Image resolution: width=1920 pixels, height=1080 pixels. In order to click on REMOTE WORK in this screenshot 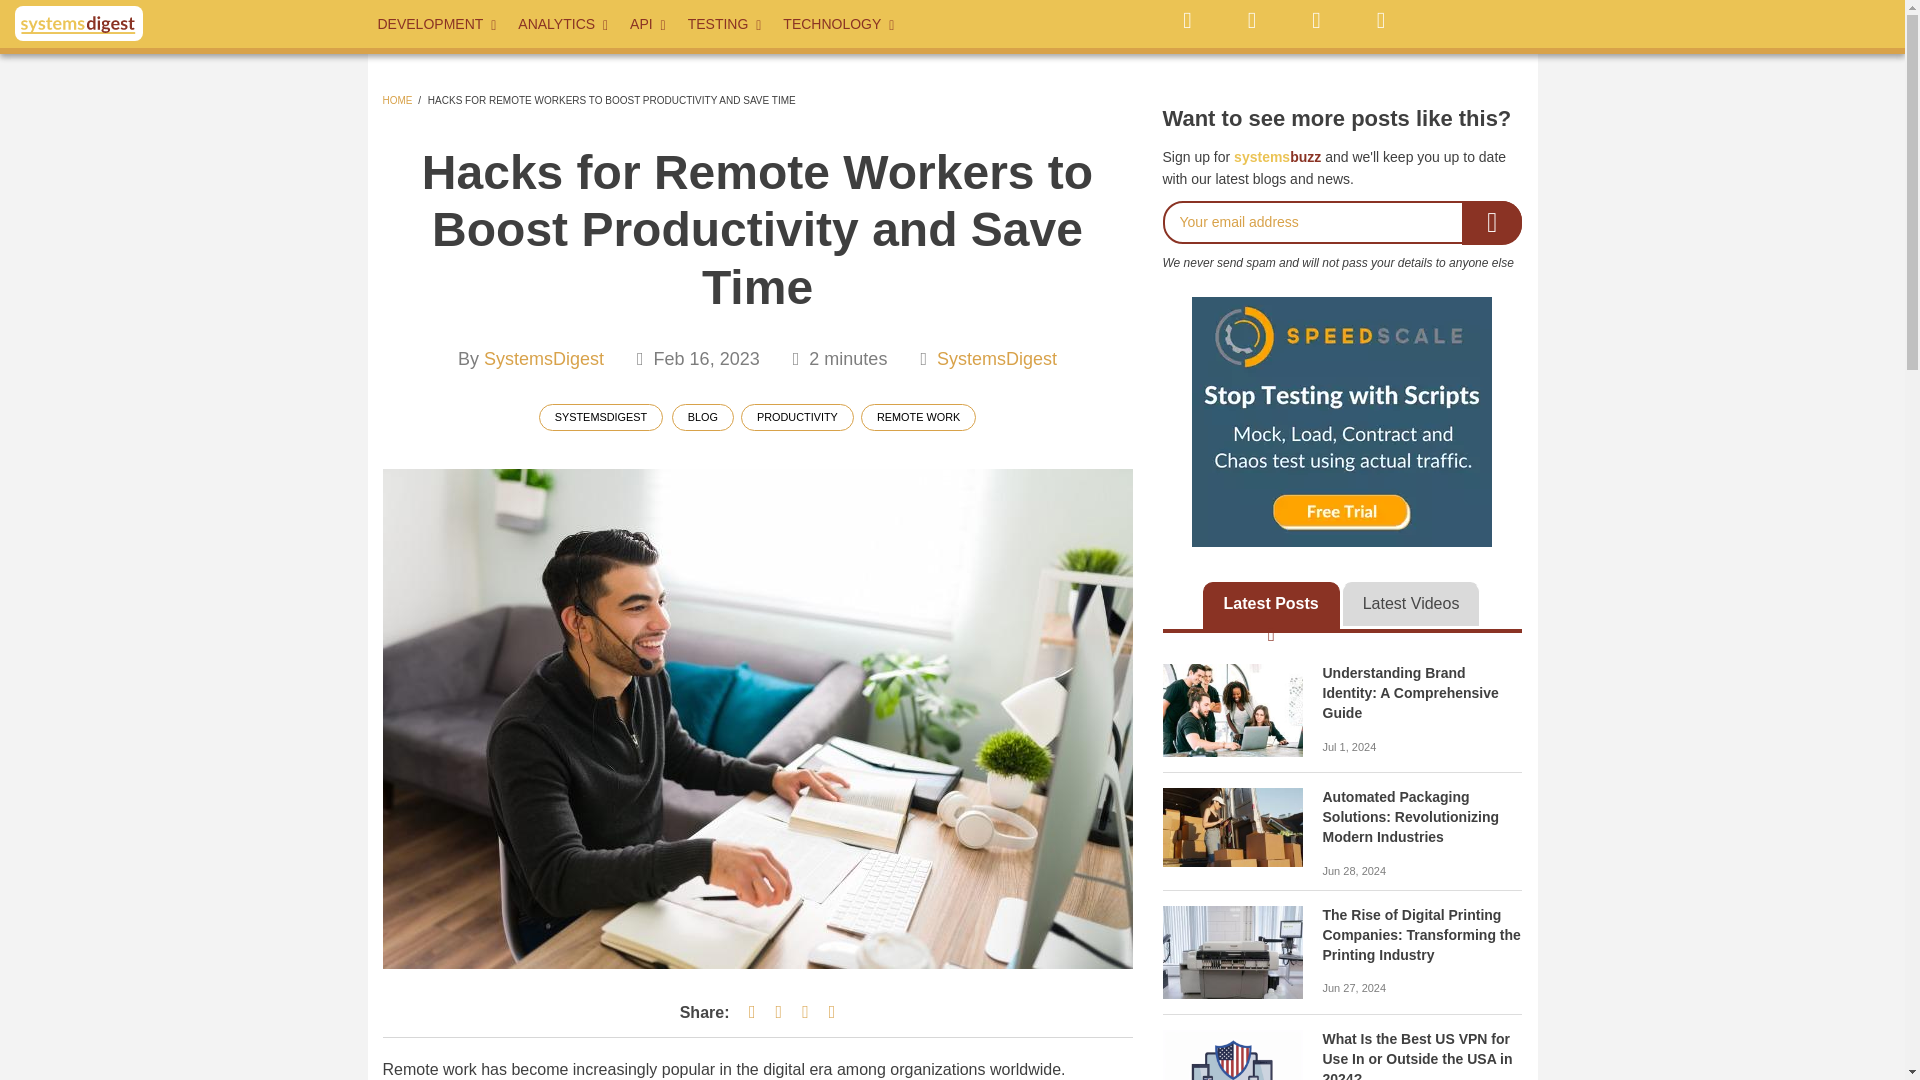, I will do `click(918, 416)`.